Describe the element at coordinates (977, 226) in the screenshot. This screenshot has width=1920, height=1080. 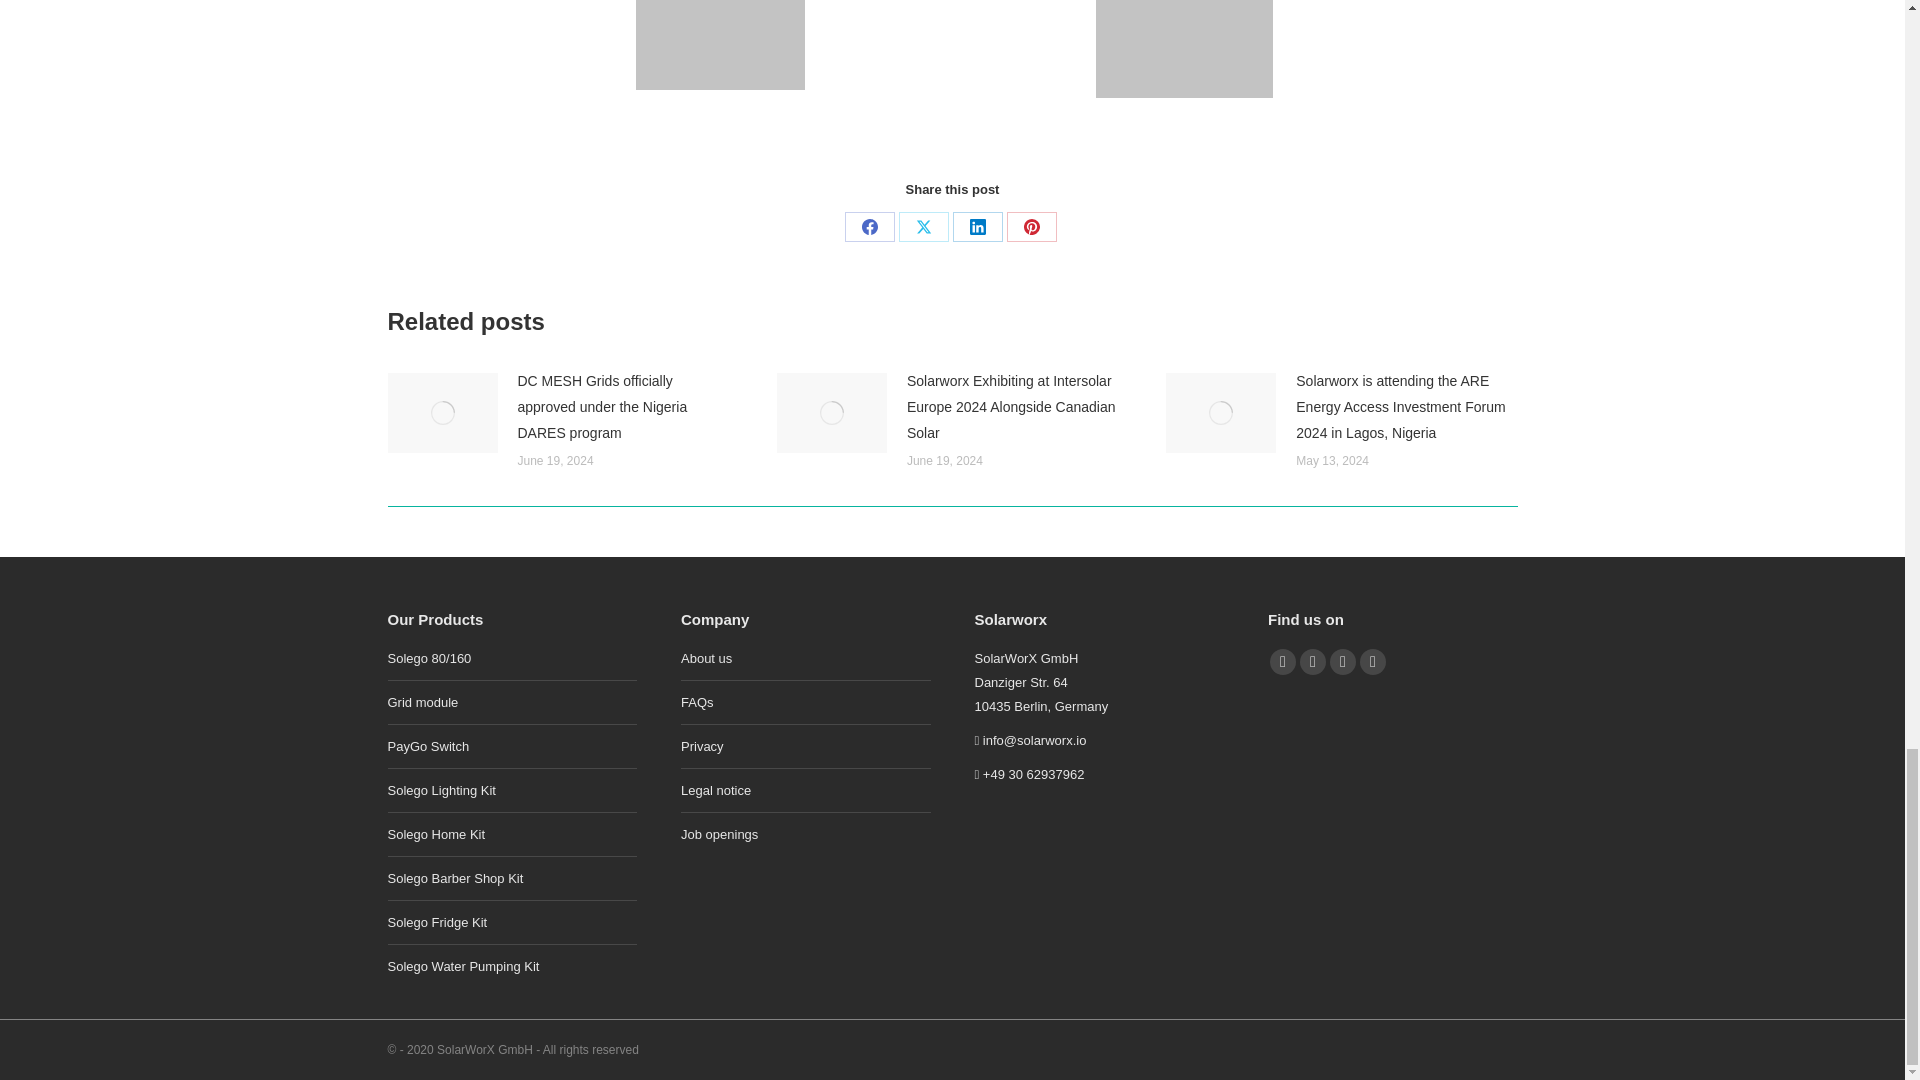
I see `LinkedIn` at that location.